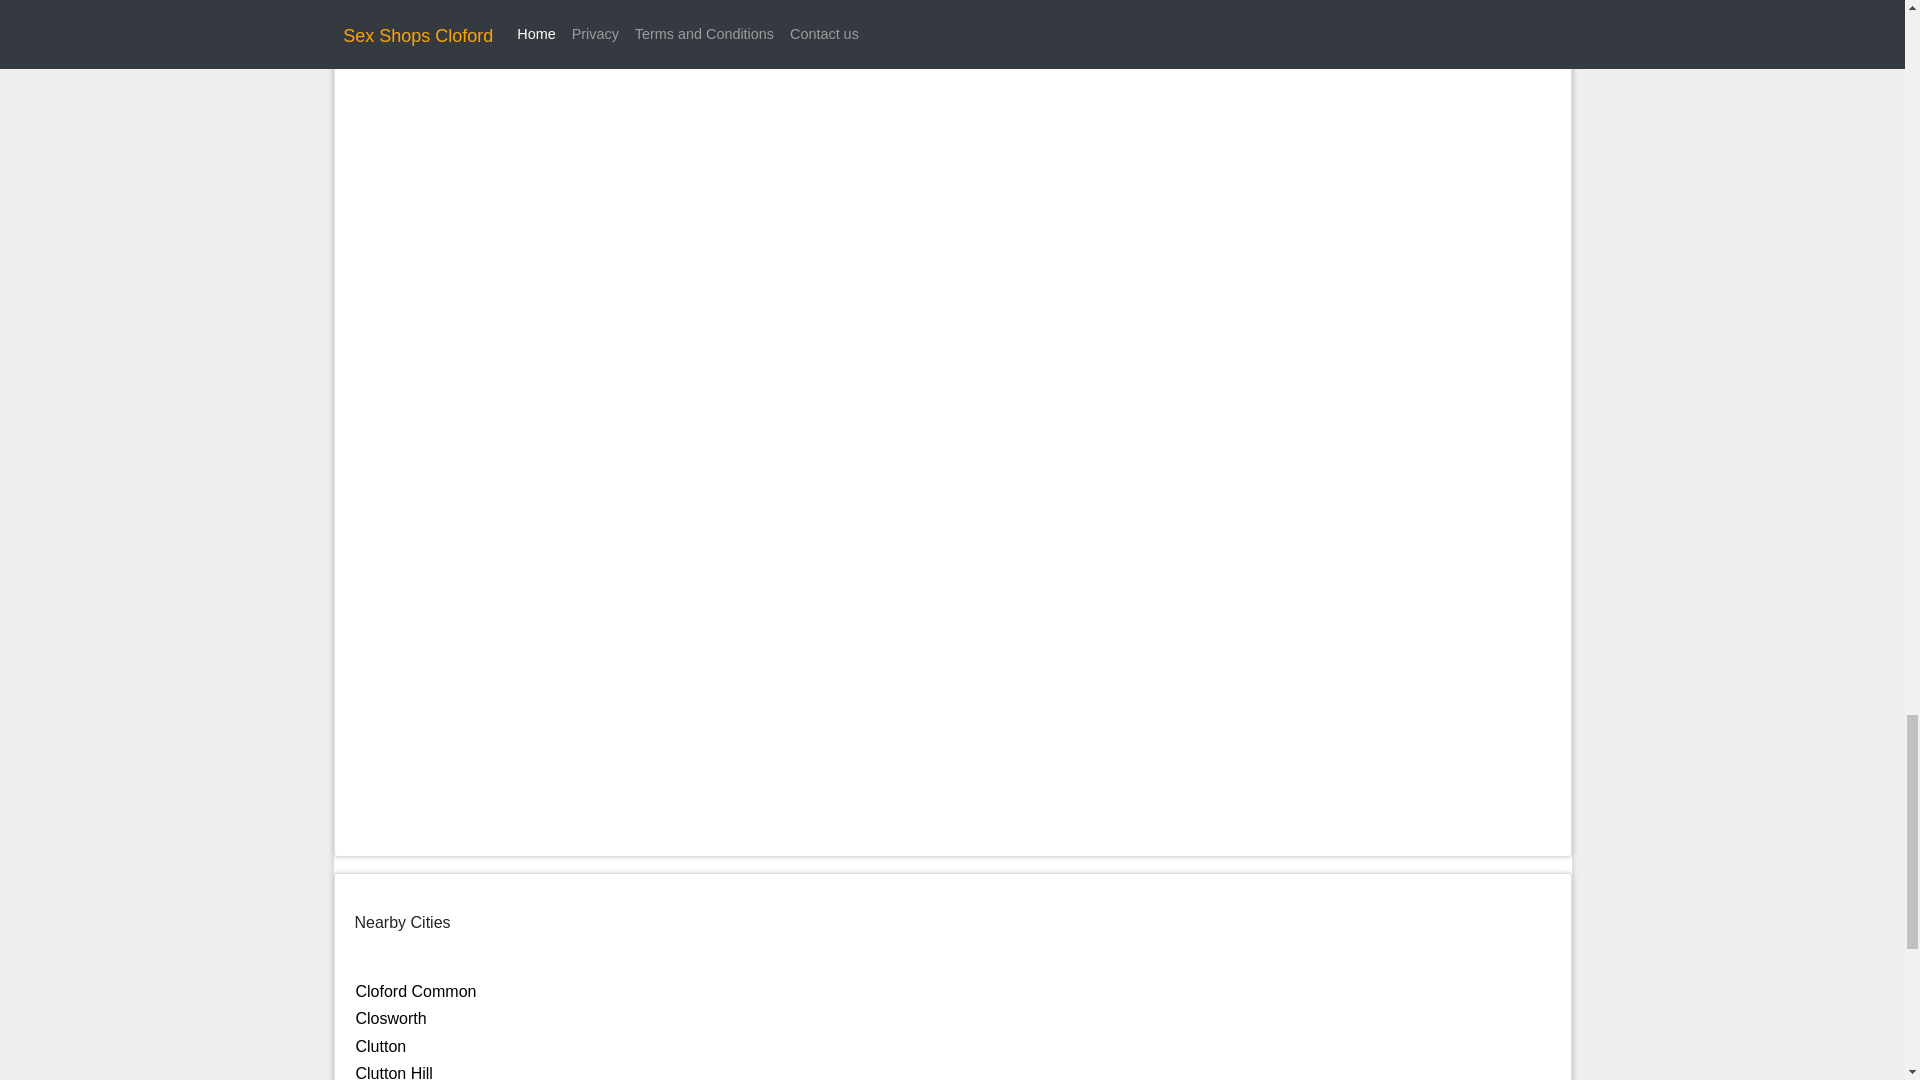 This screenshot has width=1920, height=1080. What do you see at coordinates (390, 1018) in the screenshot?
I see `Closworth` at bounding box center [390, 1018].